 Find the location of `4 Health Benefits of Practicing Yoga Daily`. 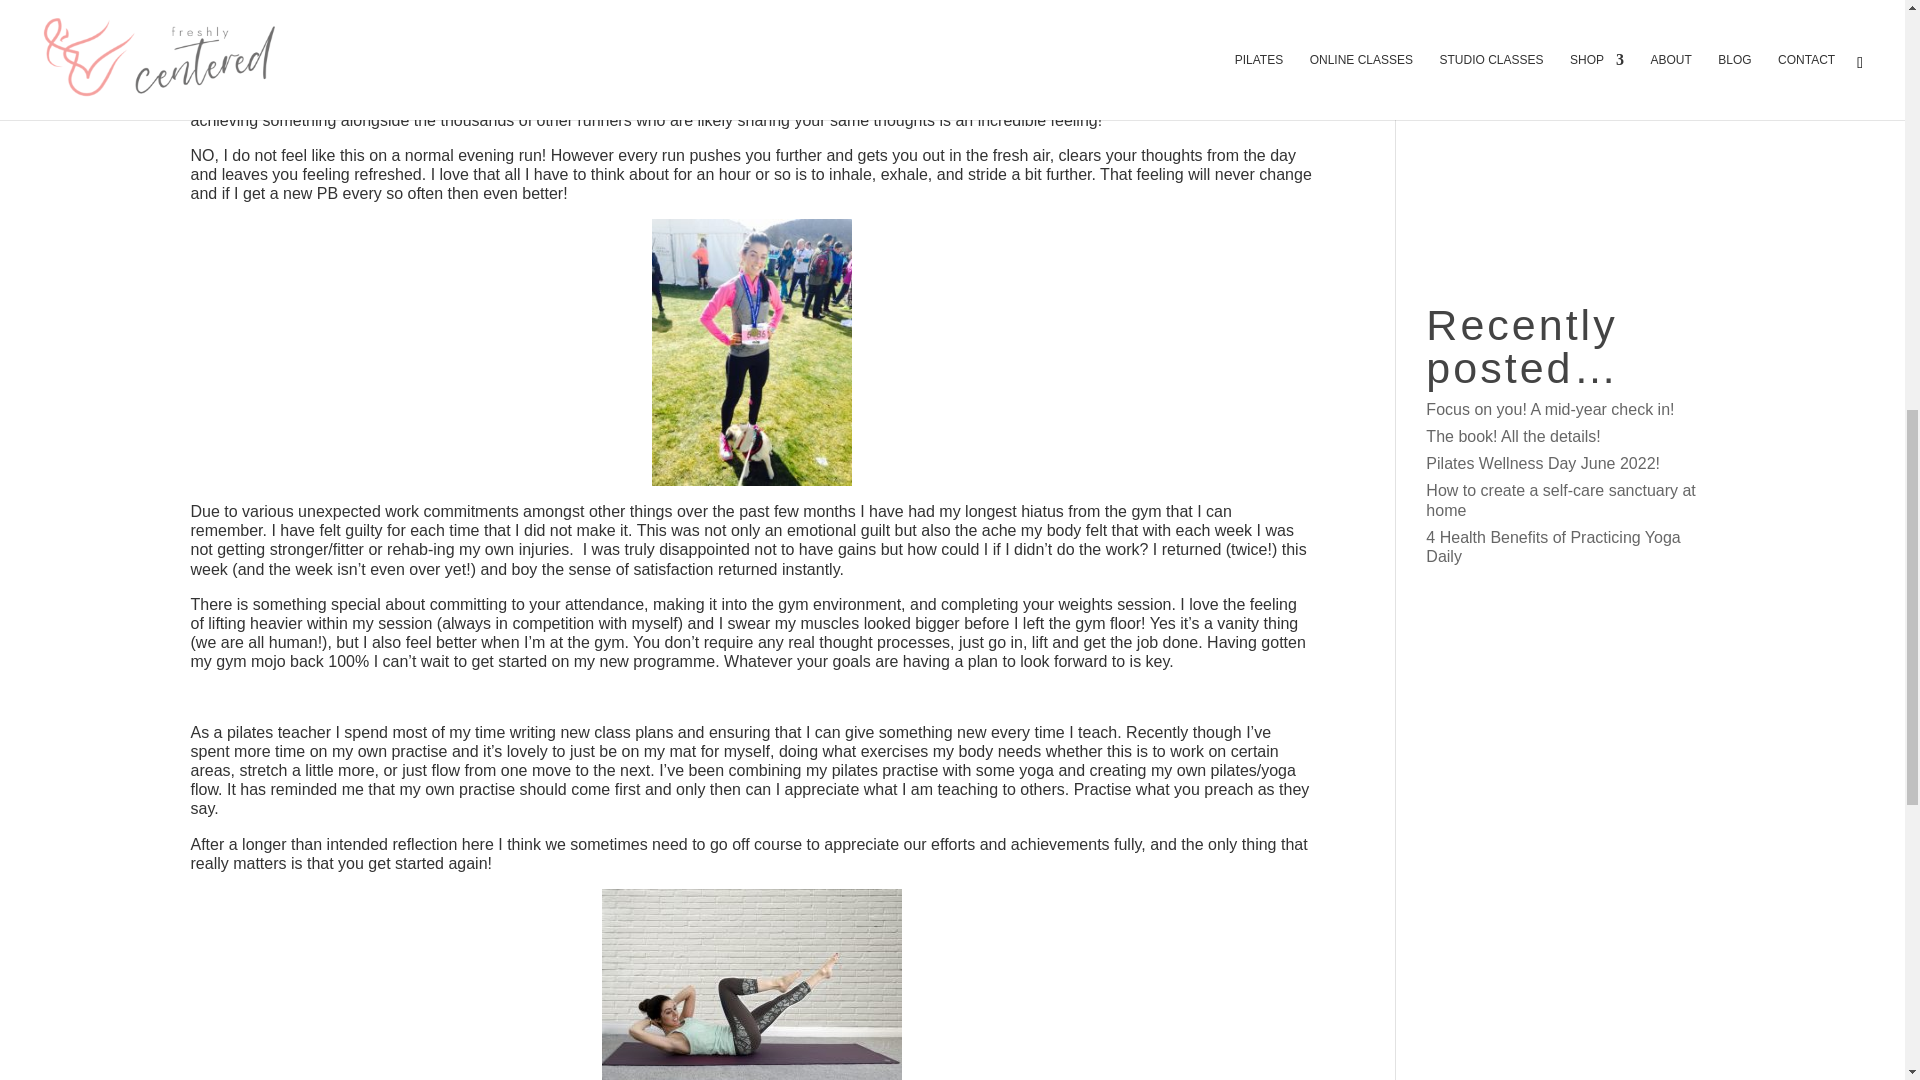

4 Health Benefits of Practicing Yoga Daily is located at coordinates (1553, 546).